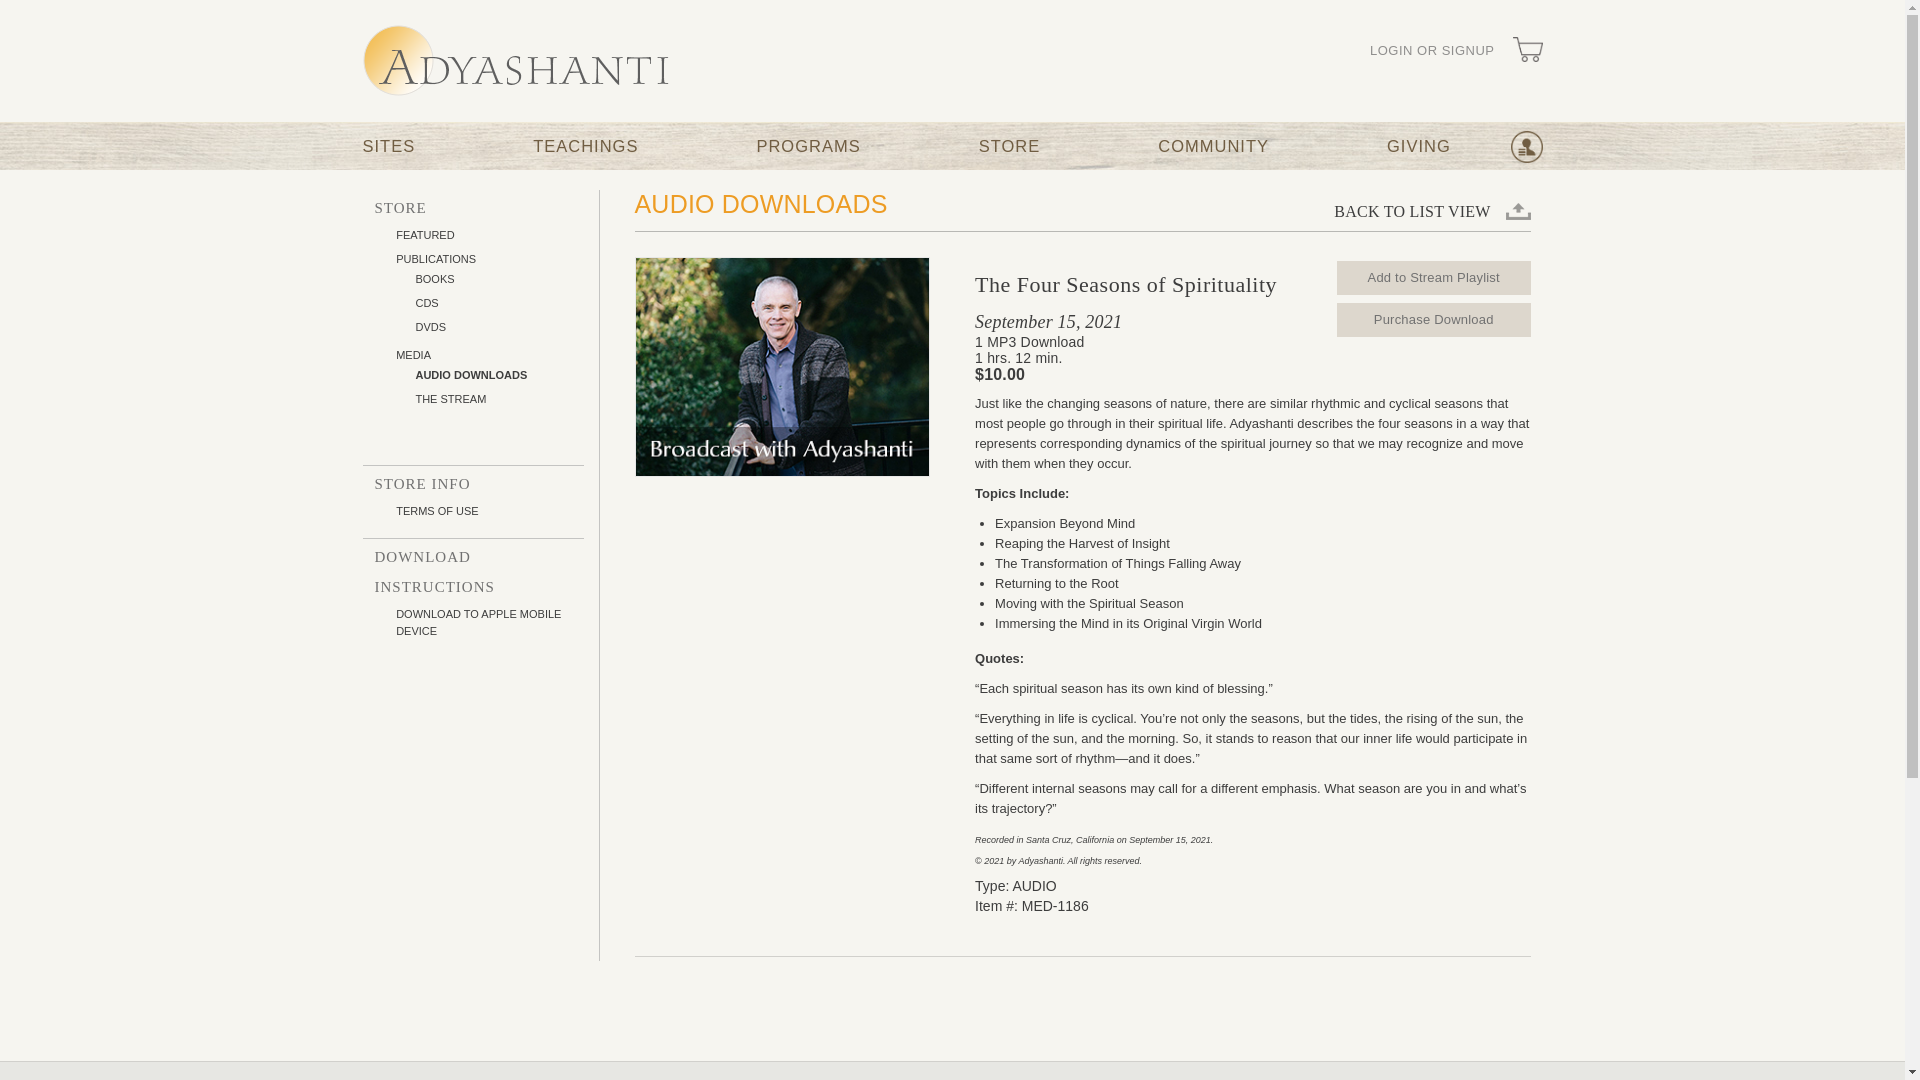  Describe the element at coordinates (1432, 51) in the screenshot. I see `LOGIN` at that location.